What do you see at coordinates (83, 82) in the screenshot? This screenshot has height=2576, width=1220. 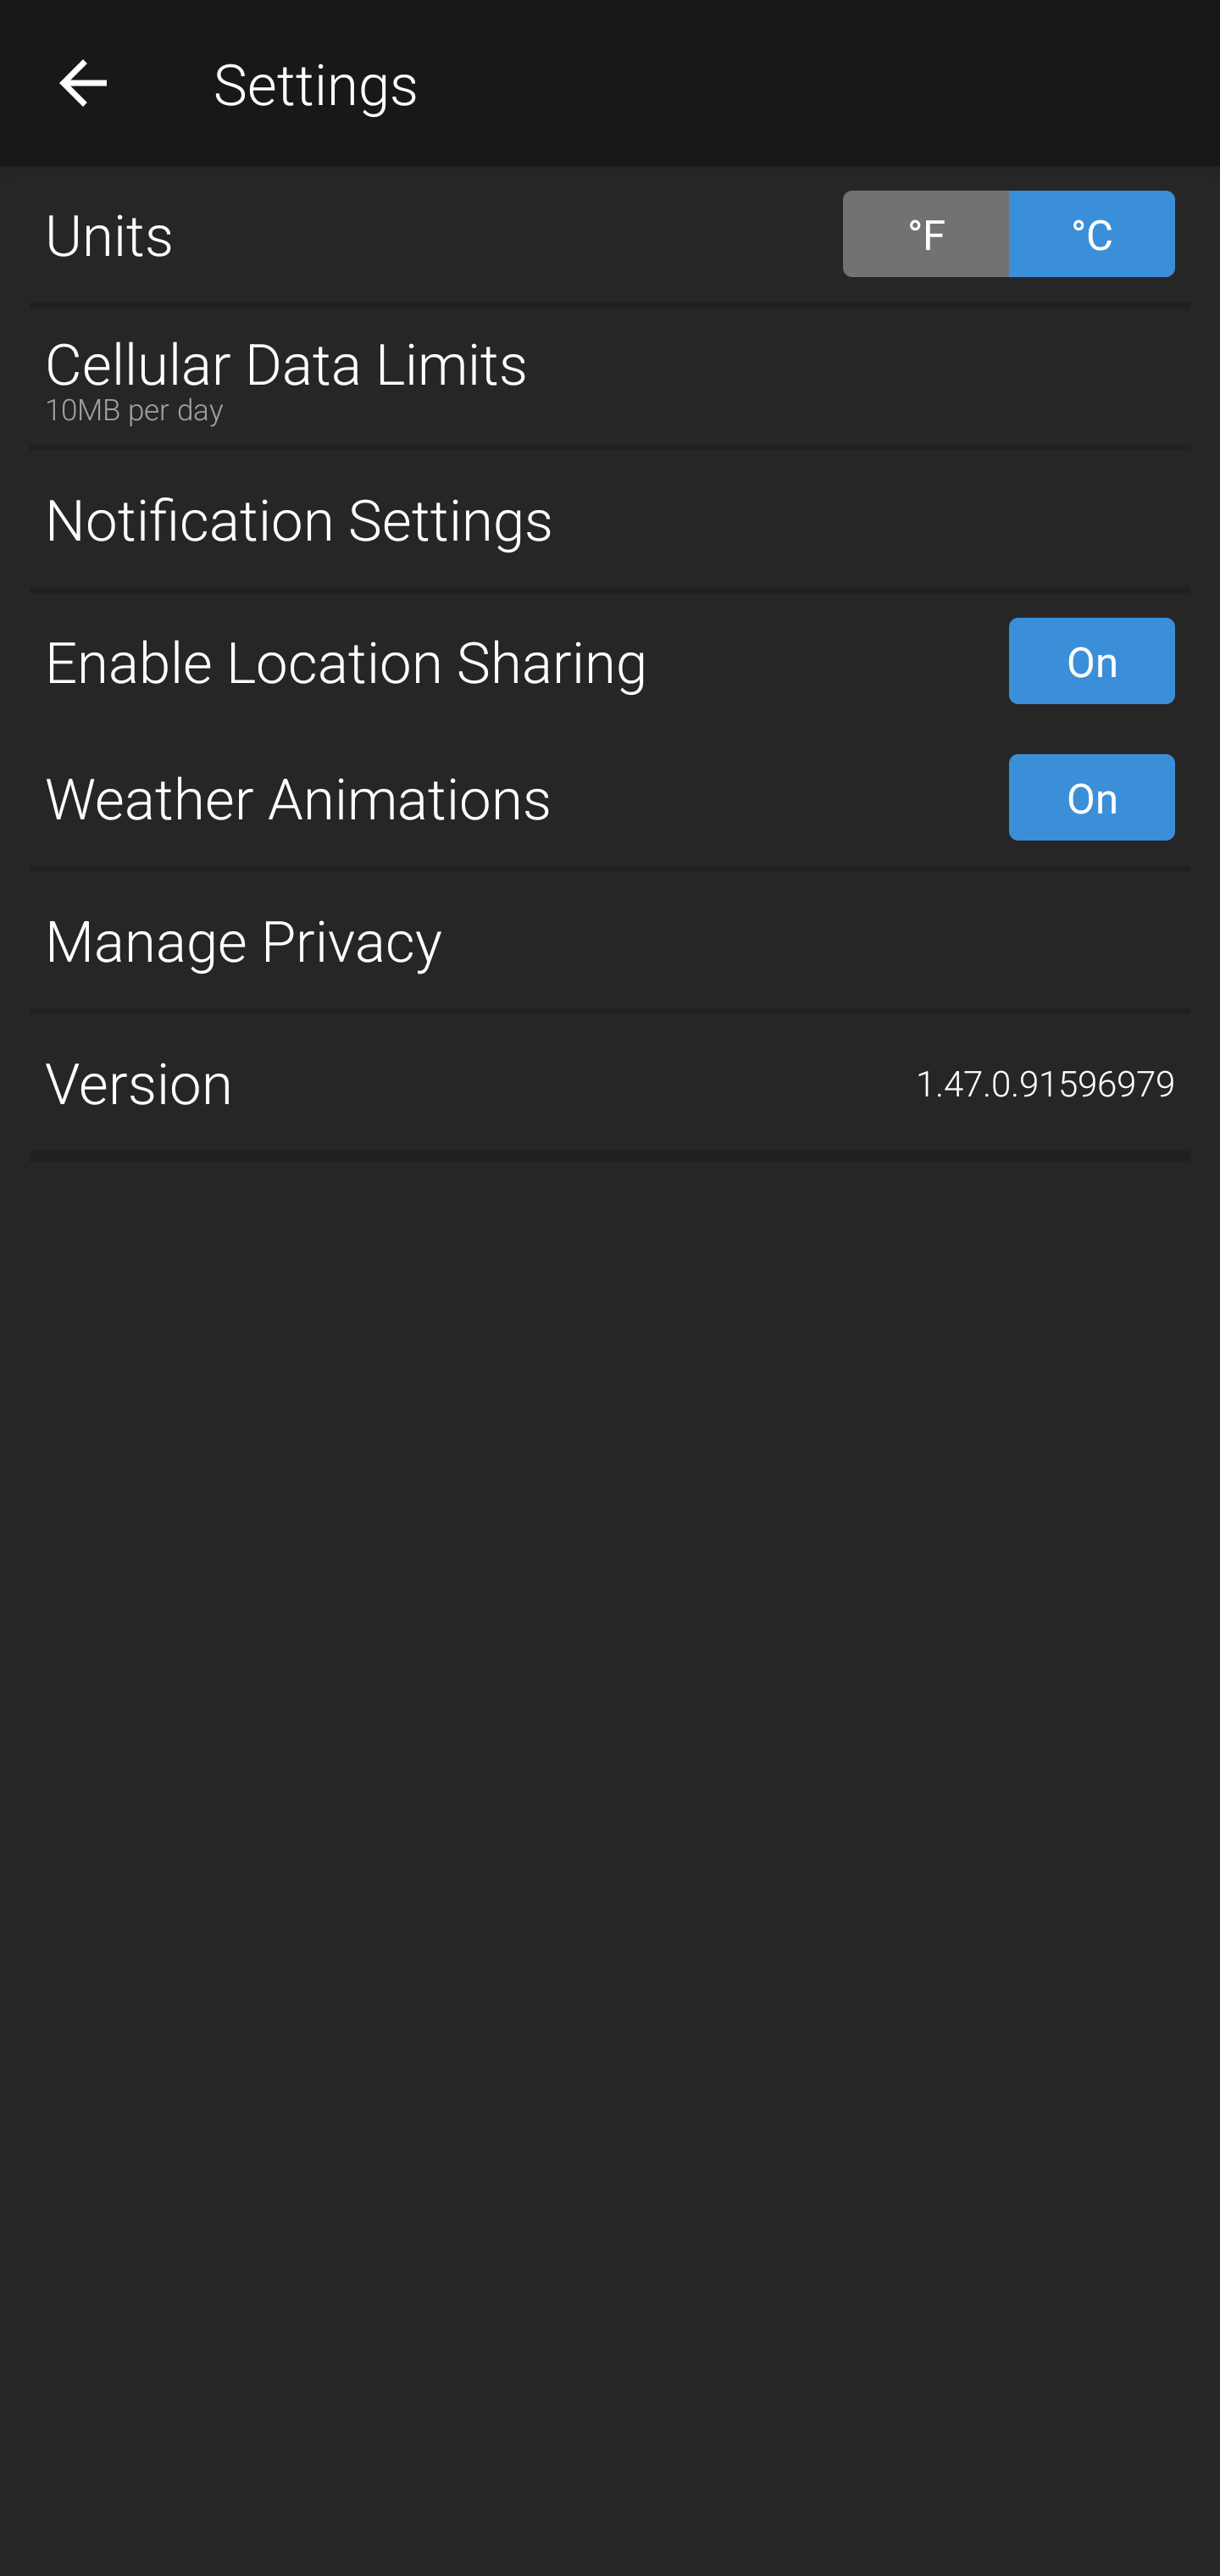 I see `Navigate up` at bounding box center [83, 82].